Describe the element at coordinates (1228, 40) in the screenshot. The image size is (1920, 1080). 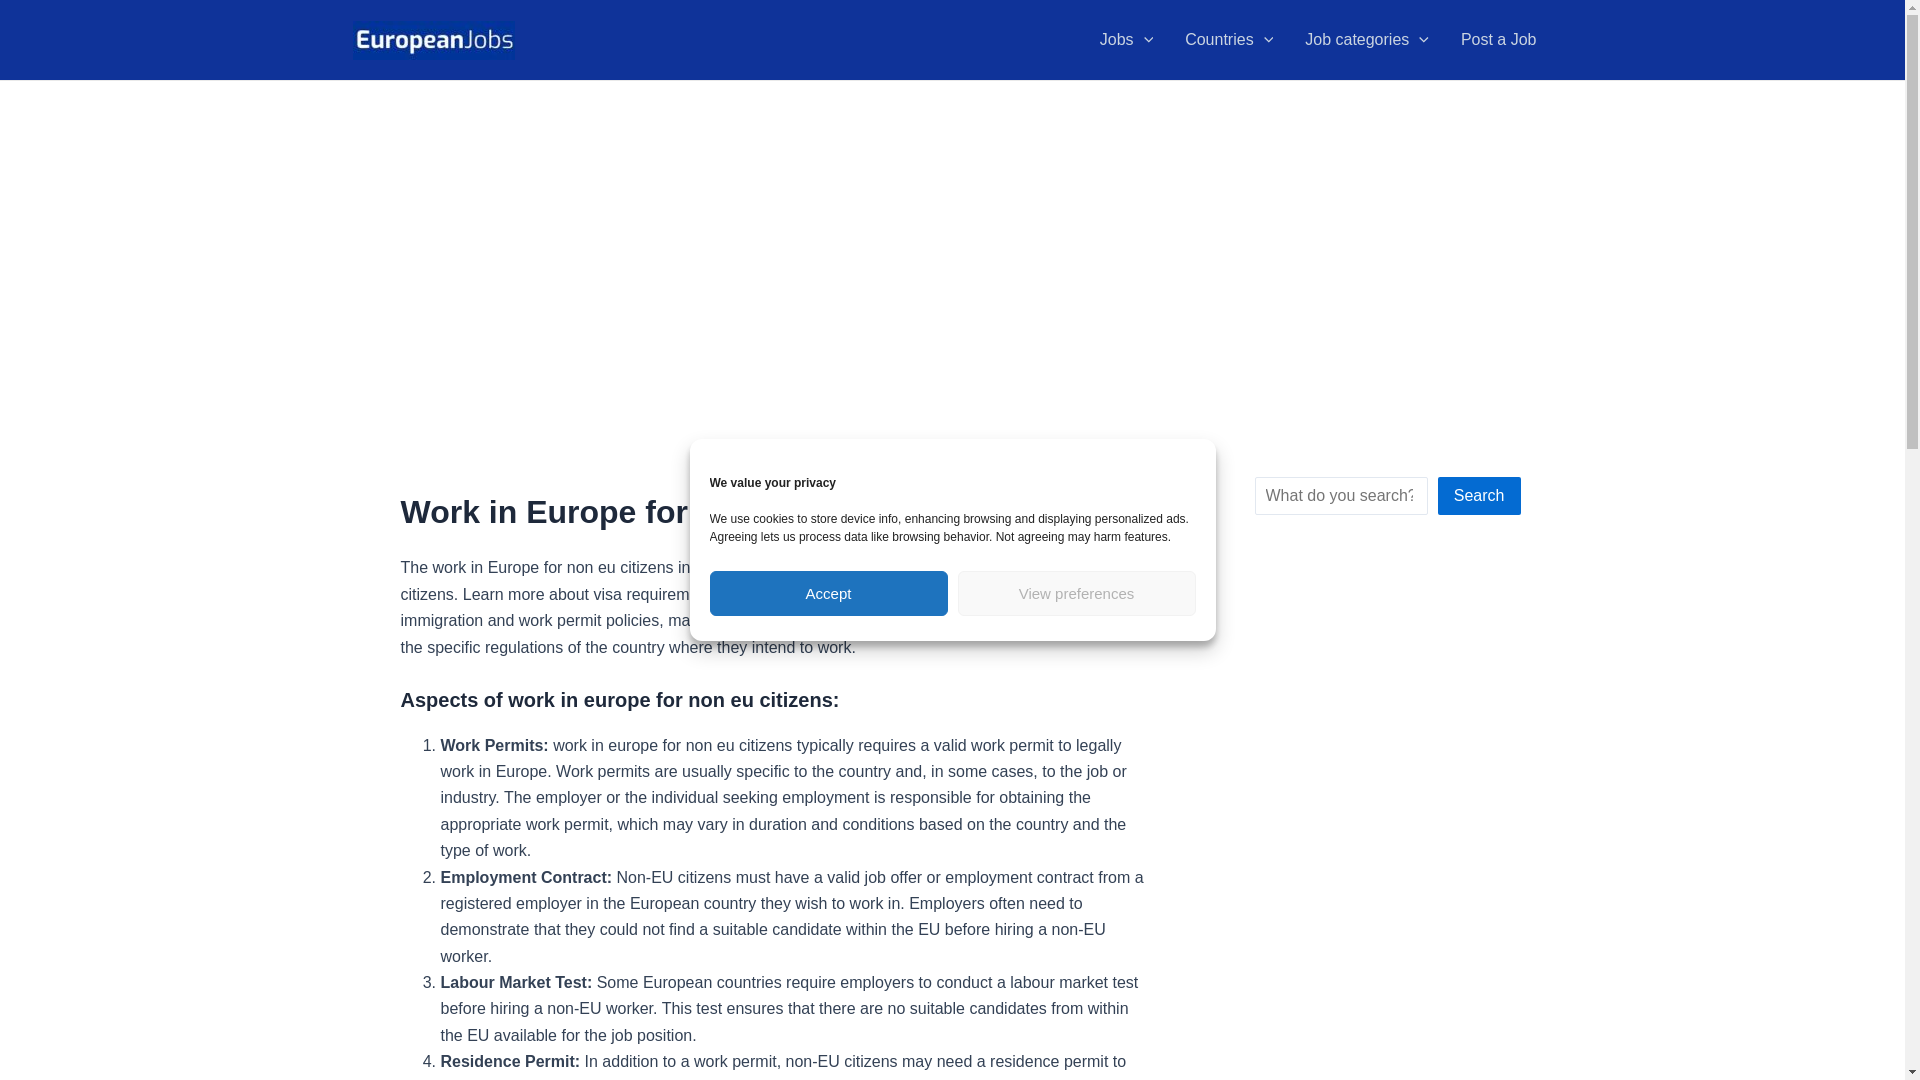
I see `Countries` at that location.